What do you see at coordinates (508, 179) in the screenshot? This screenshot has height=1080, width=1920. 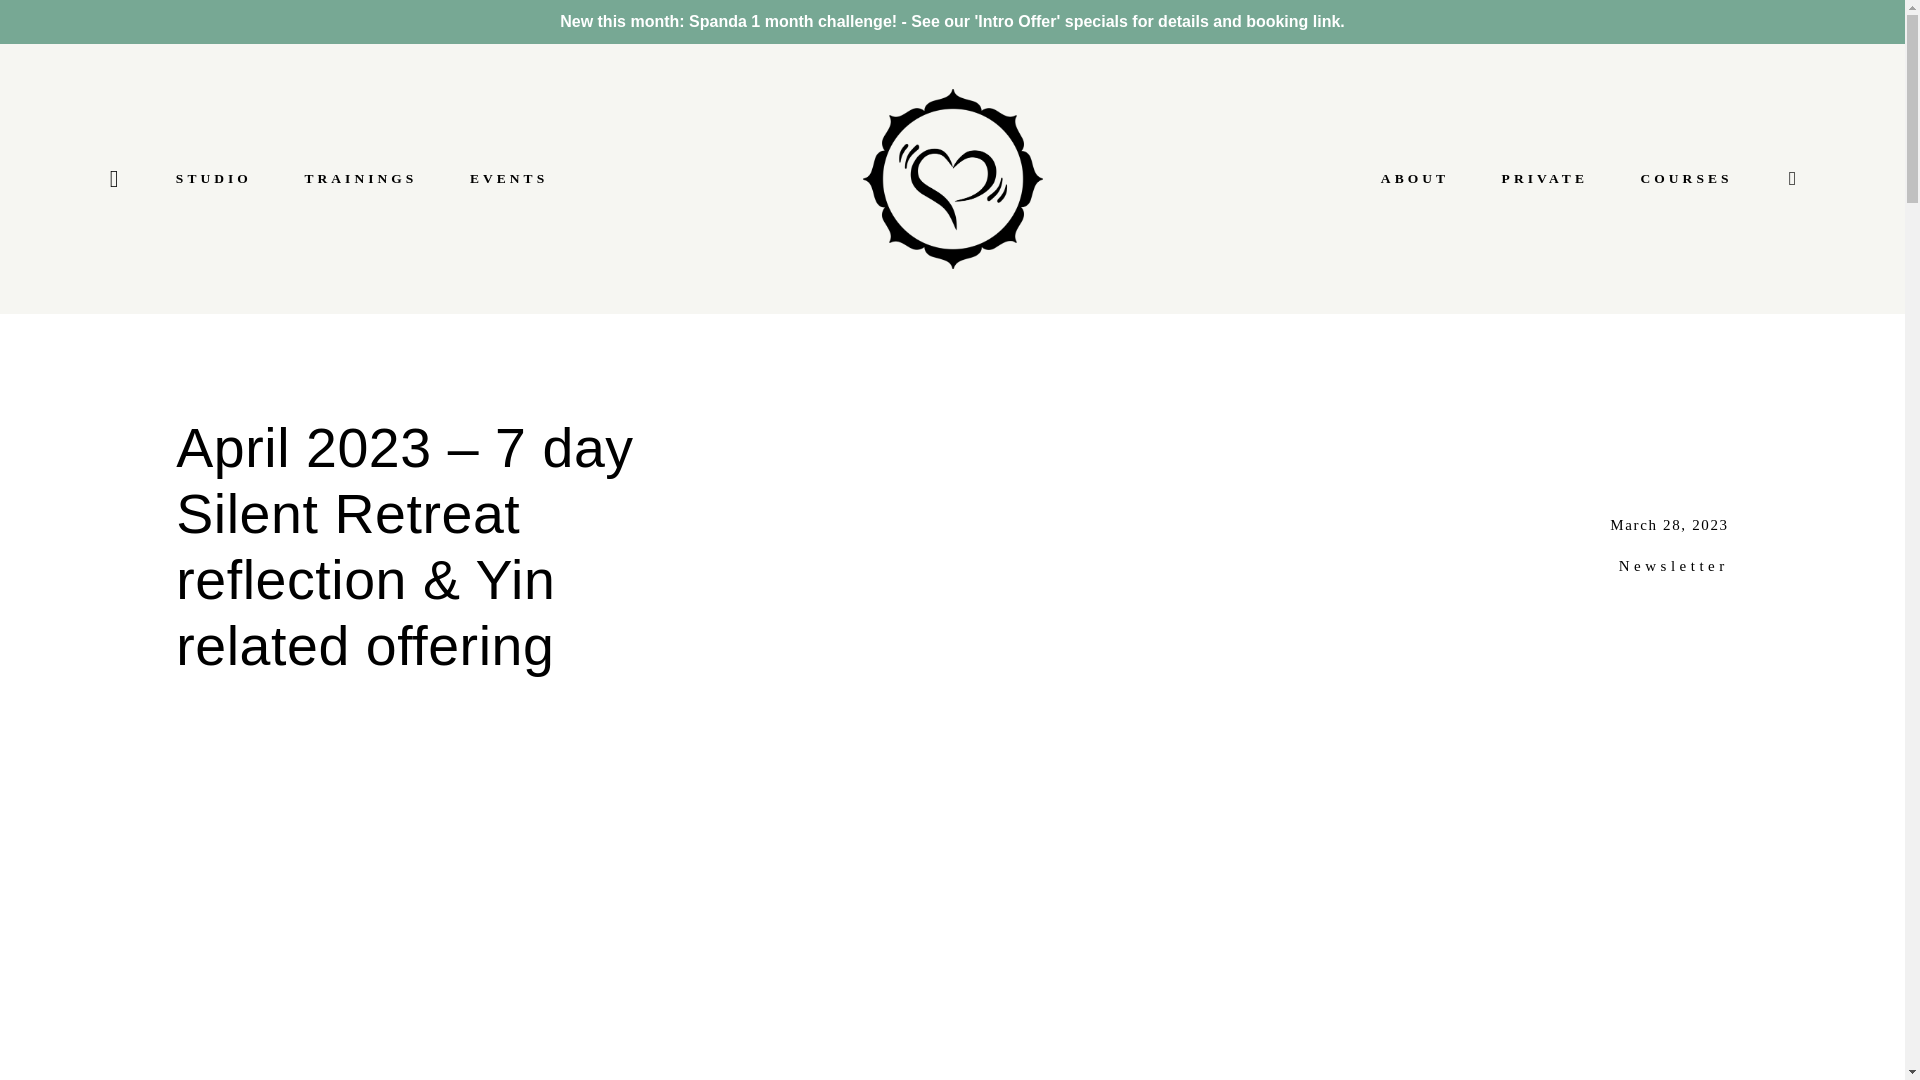 I see `EVENTS` at bounding box center [508, 179].